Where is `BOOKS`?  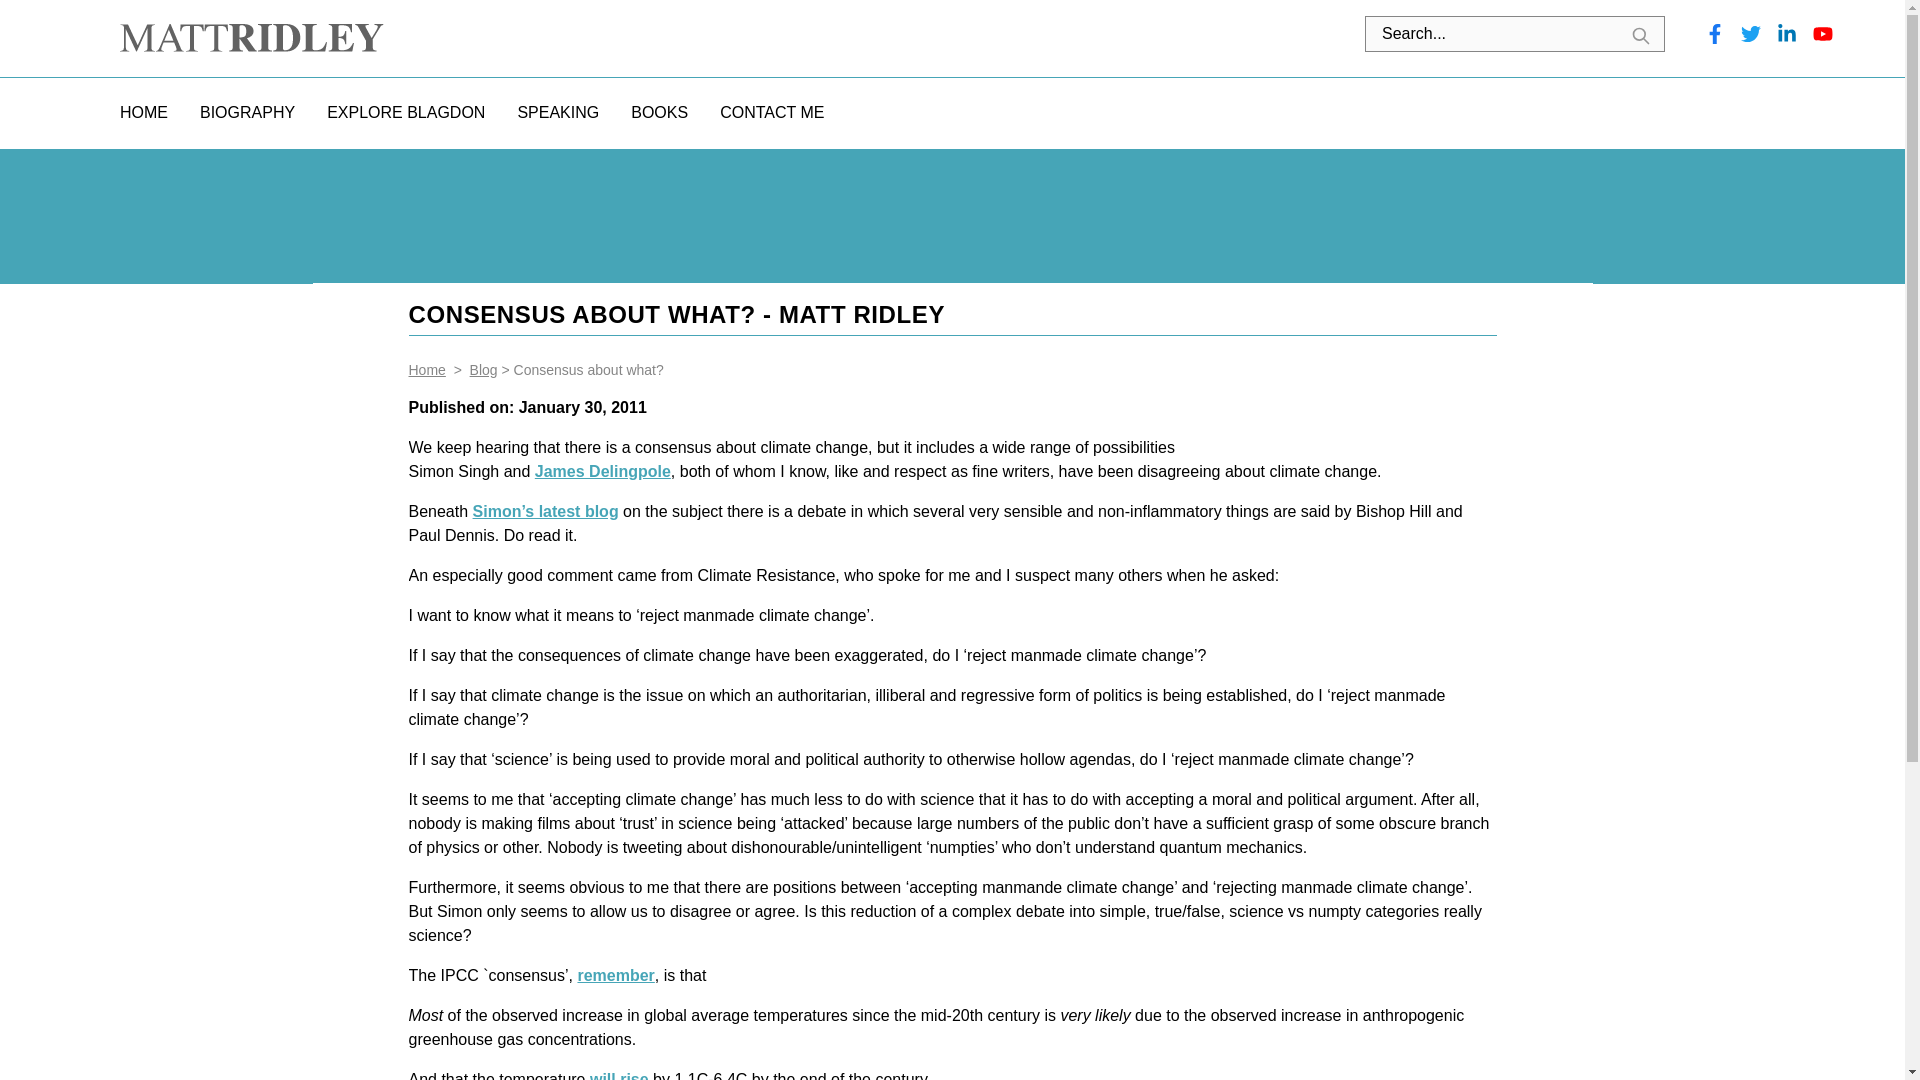
BOOKS is located at coordinates (659, 112).